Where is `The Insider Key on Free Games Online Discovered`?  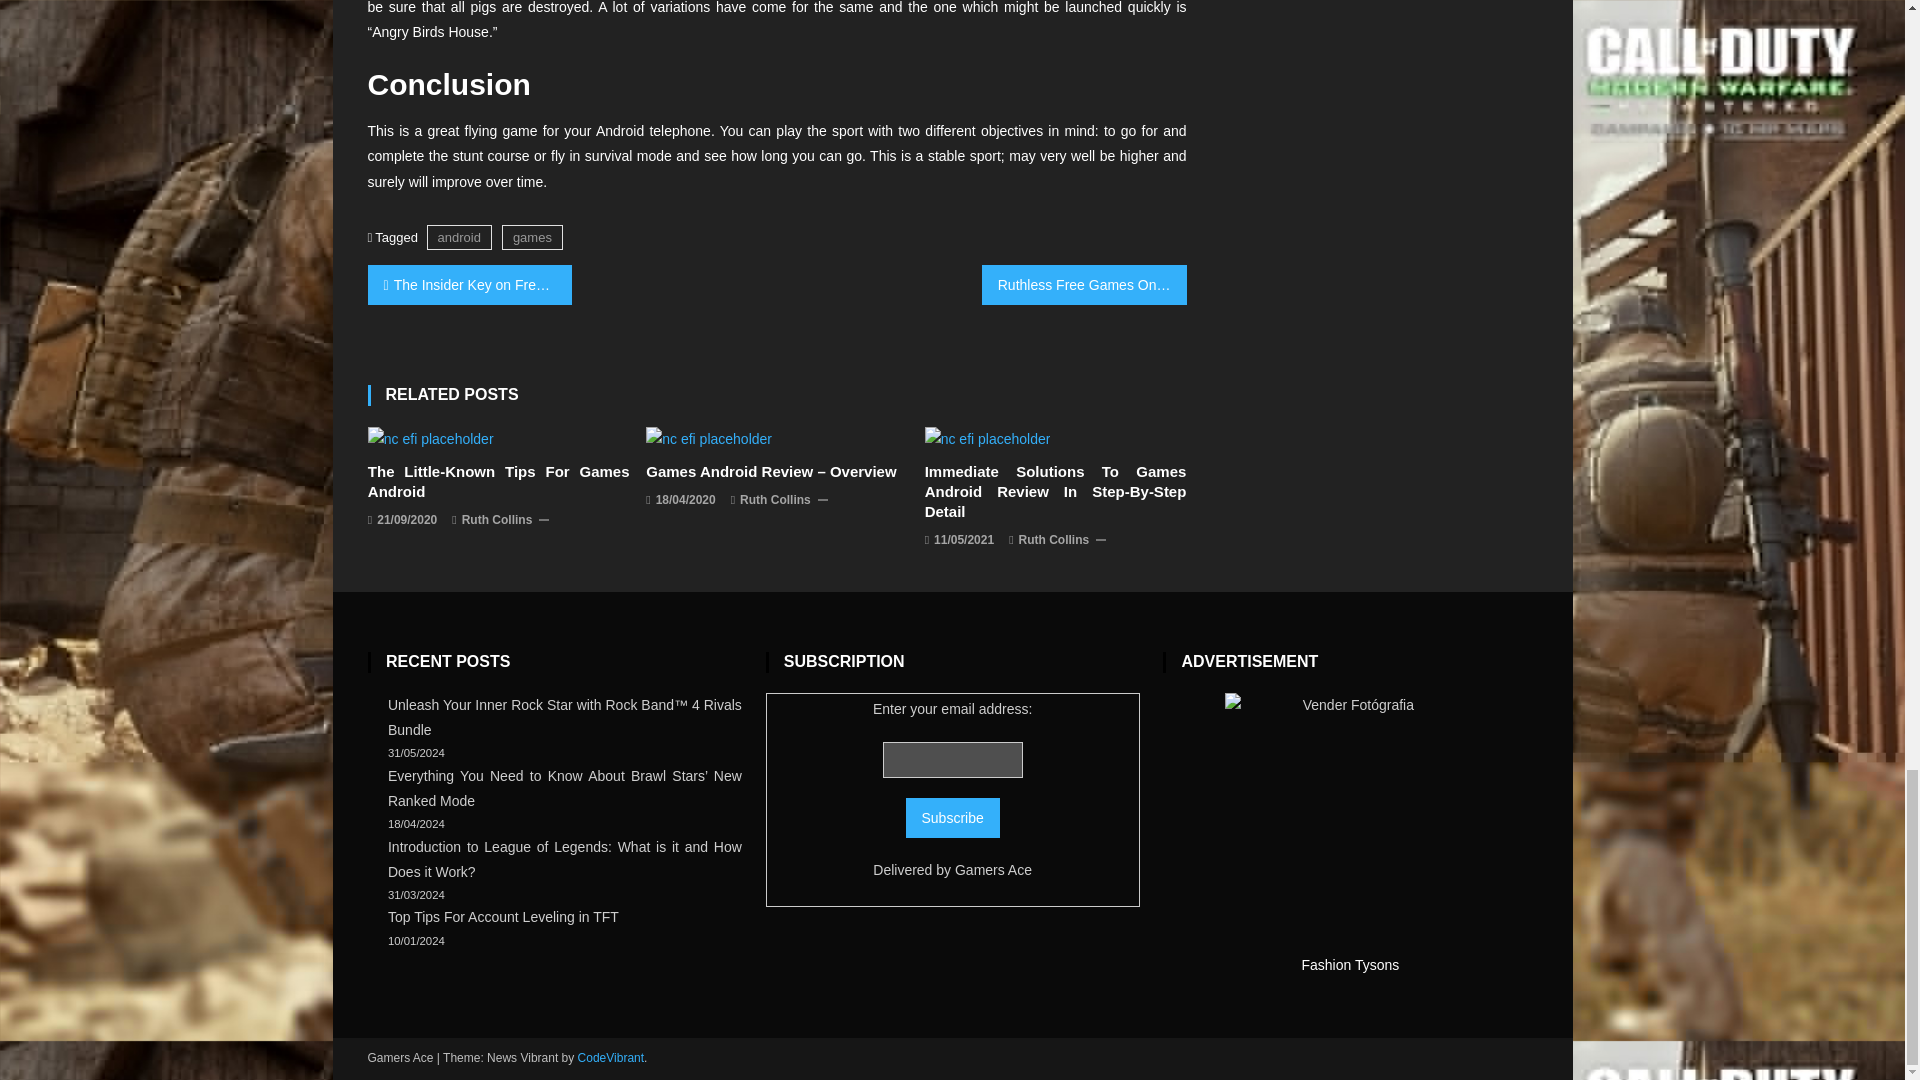 The Insider Key on Free Games Online Discovered is located at coordinates (470, 284).